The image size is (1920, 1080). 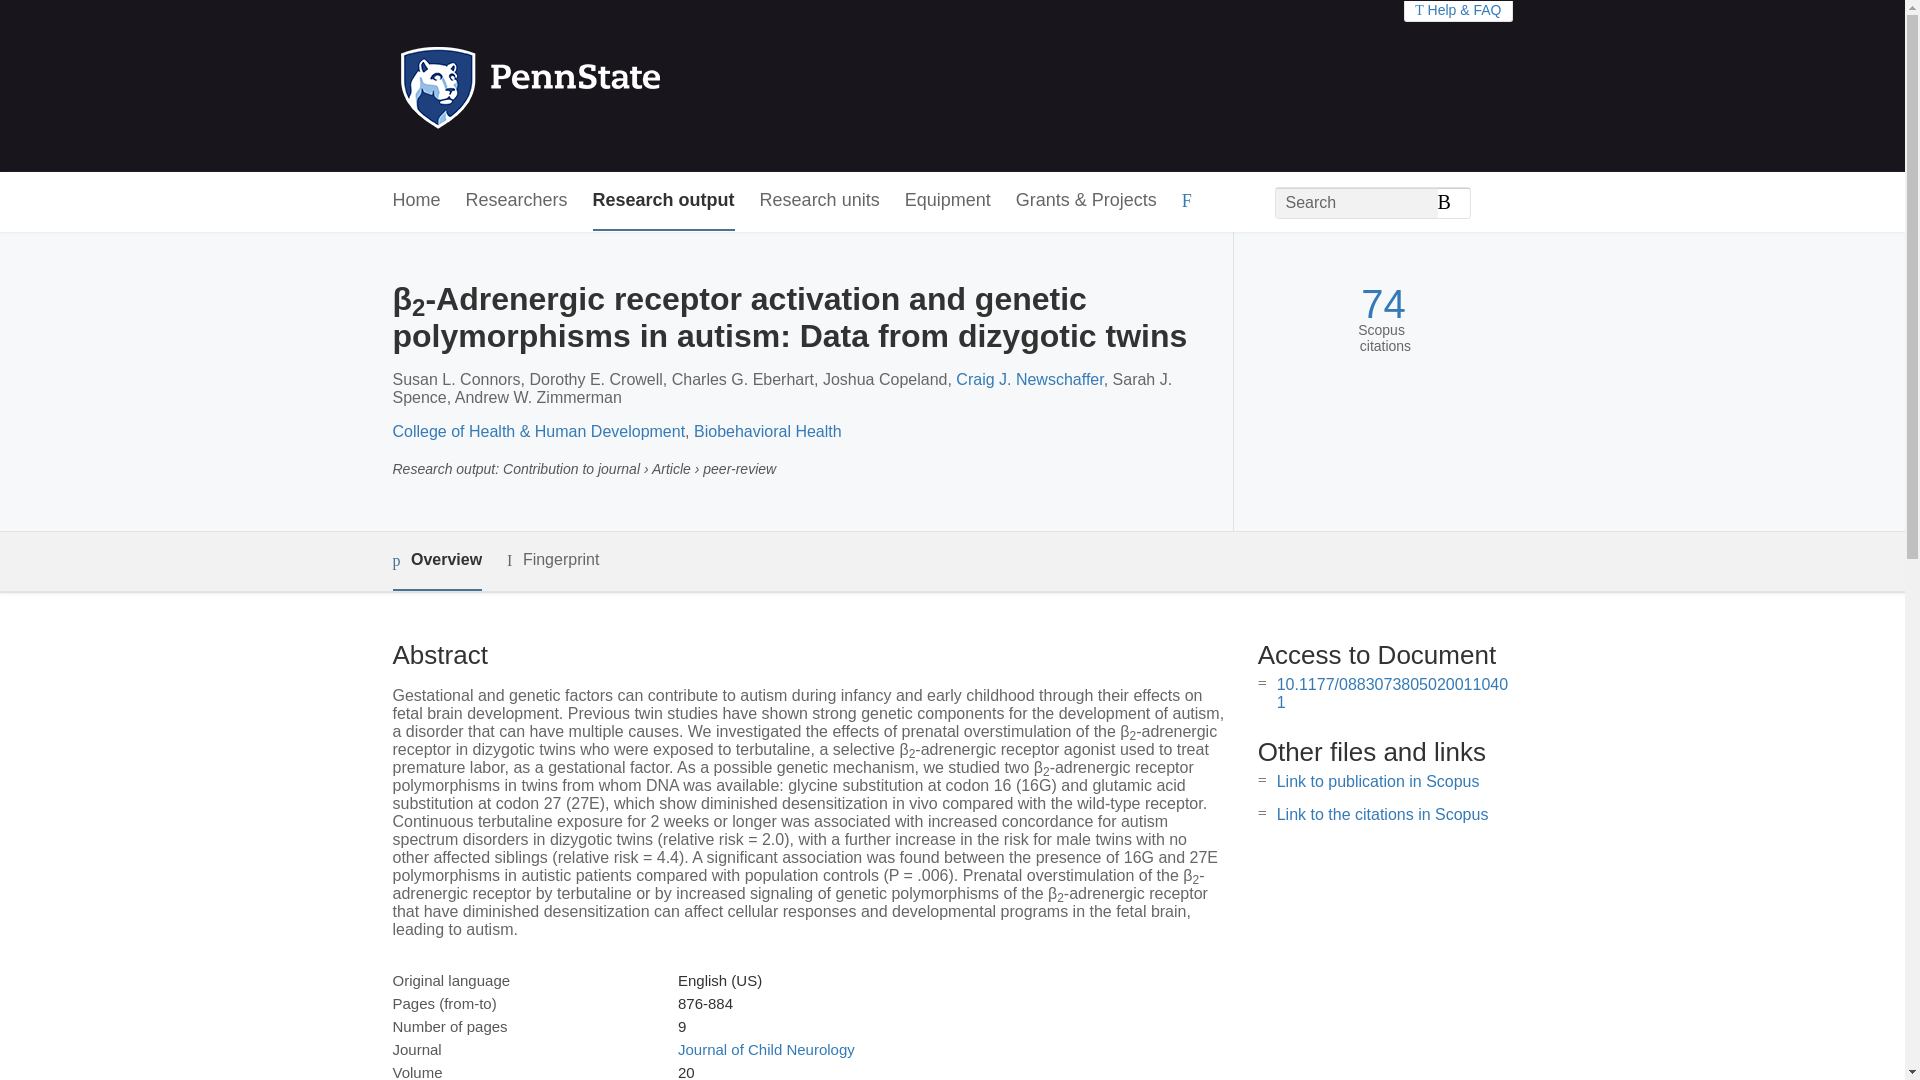 I want to click on Equipment, so click(x=947, y=201).